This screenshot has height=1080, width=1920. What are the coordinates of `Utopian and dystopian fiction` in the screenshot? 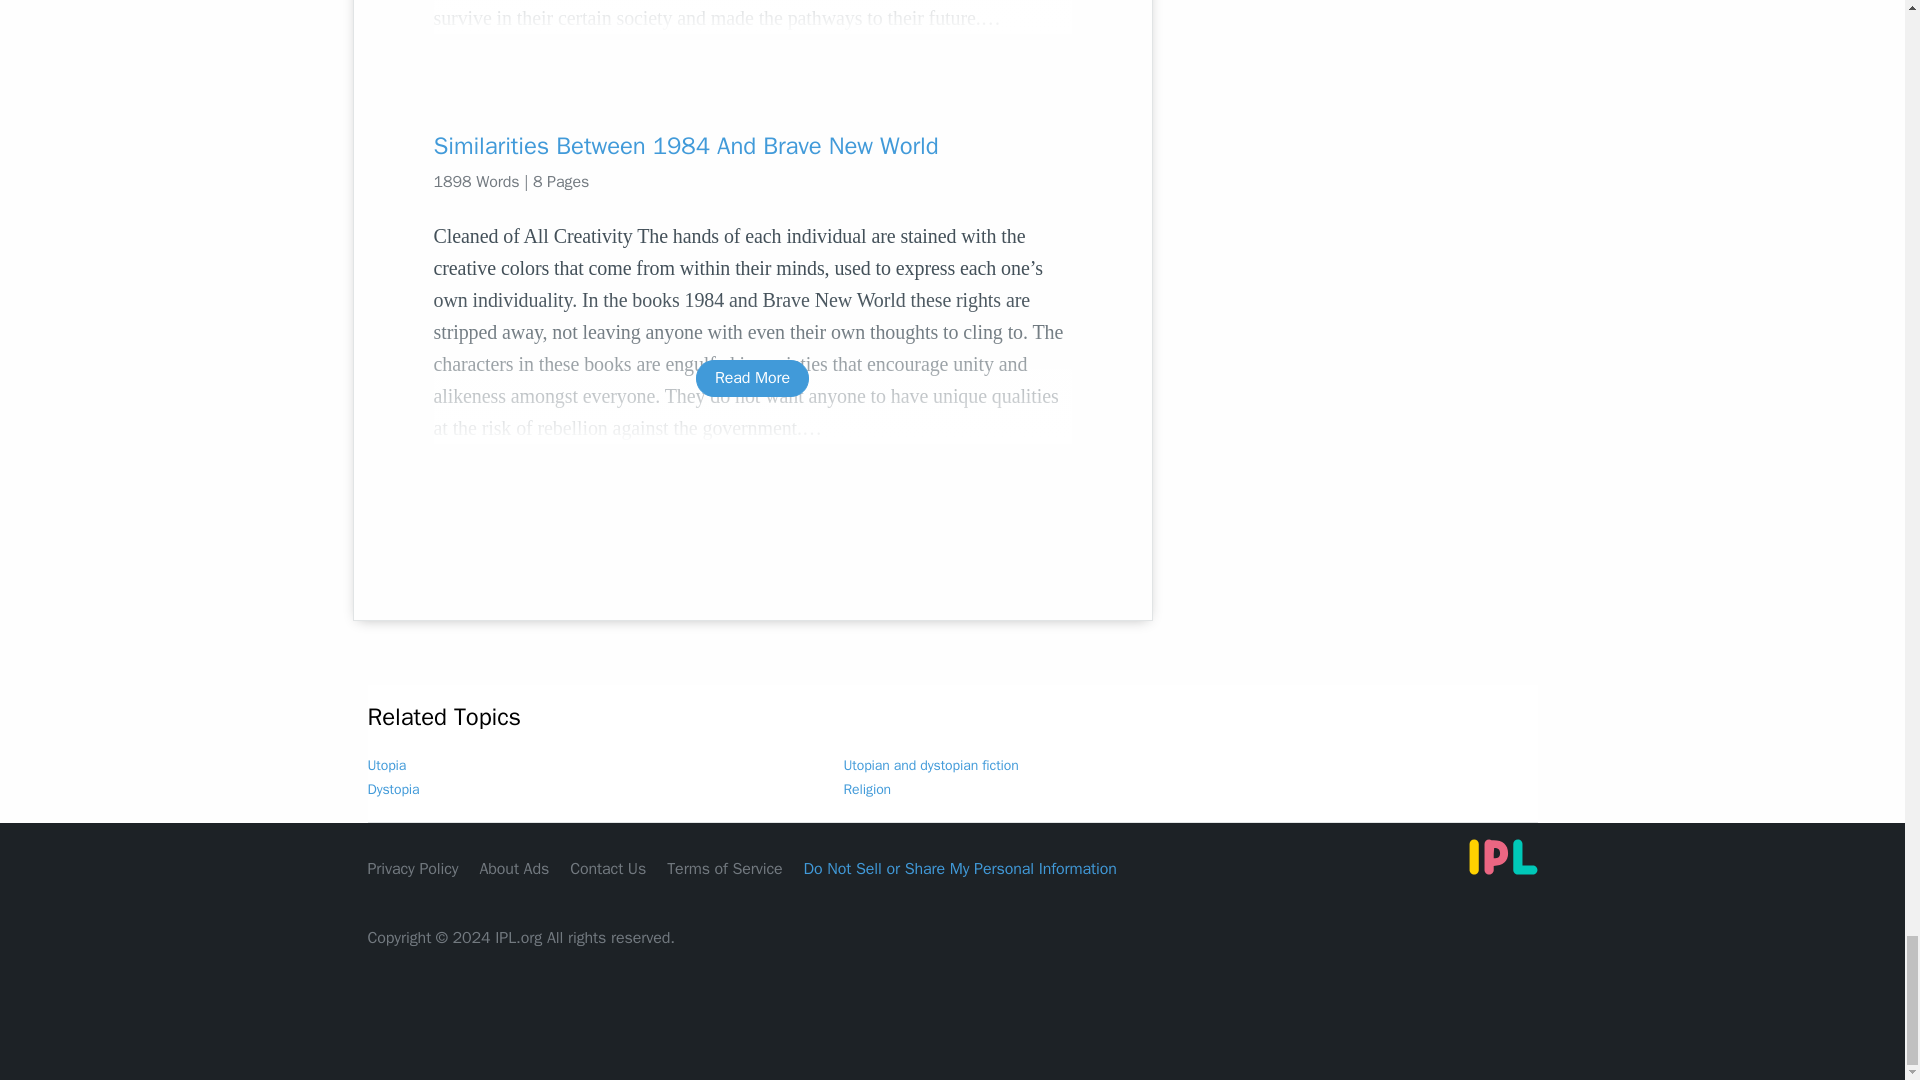 It's located at (932, 766).